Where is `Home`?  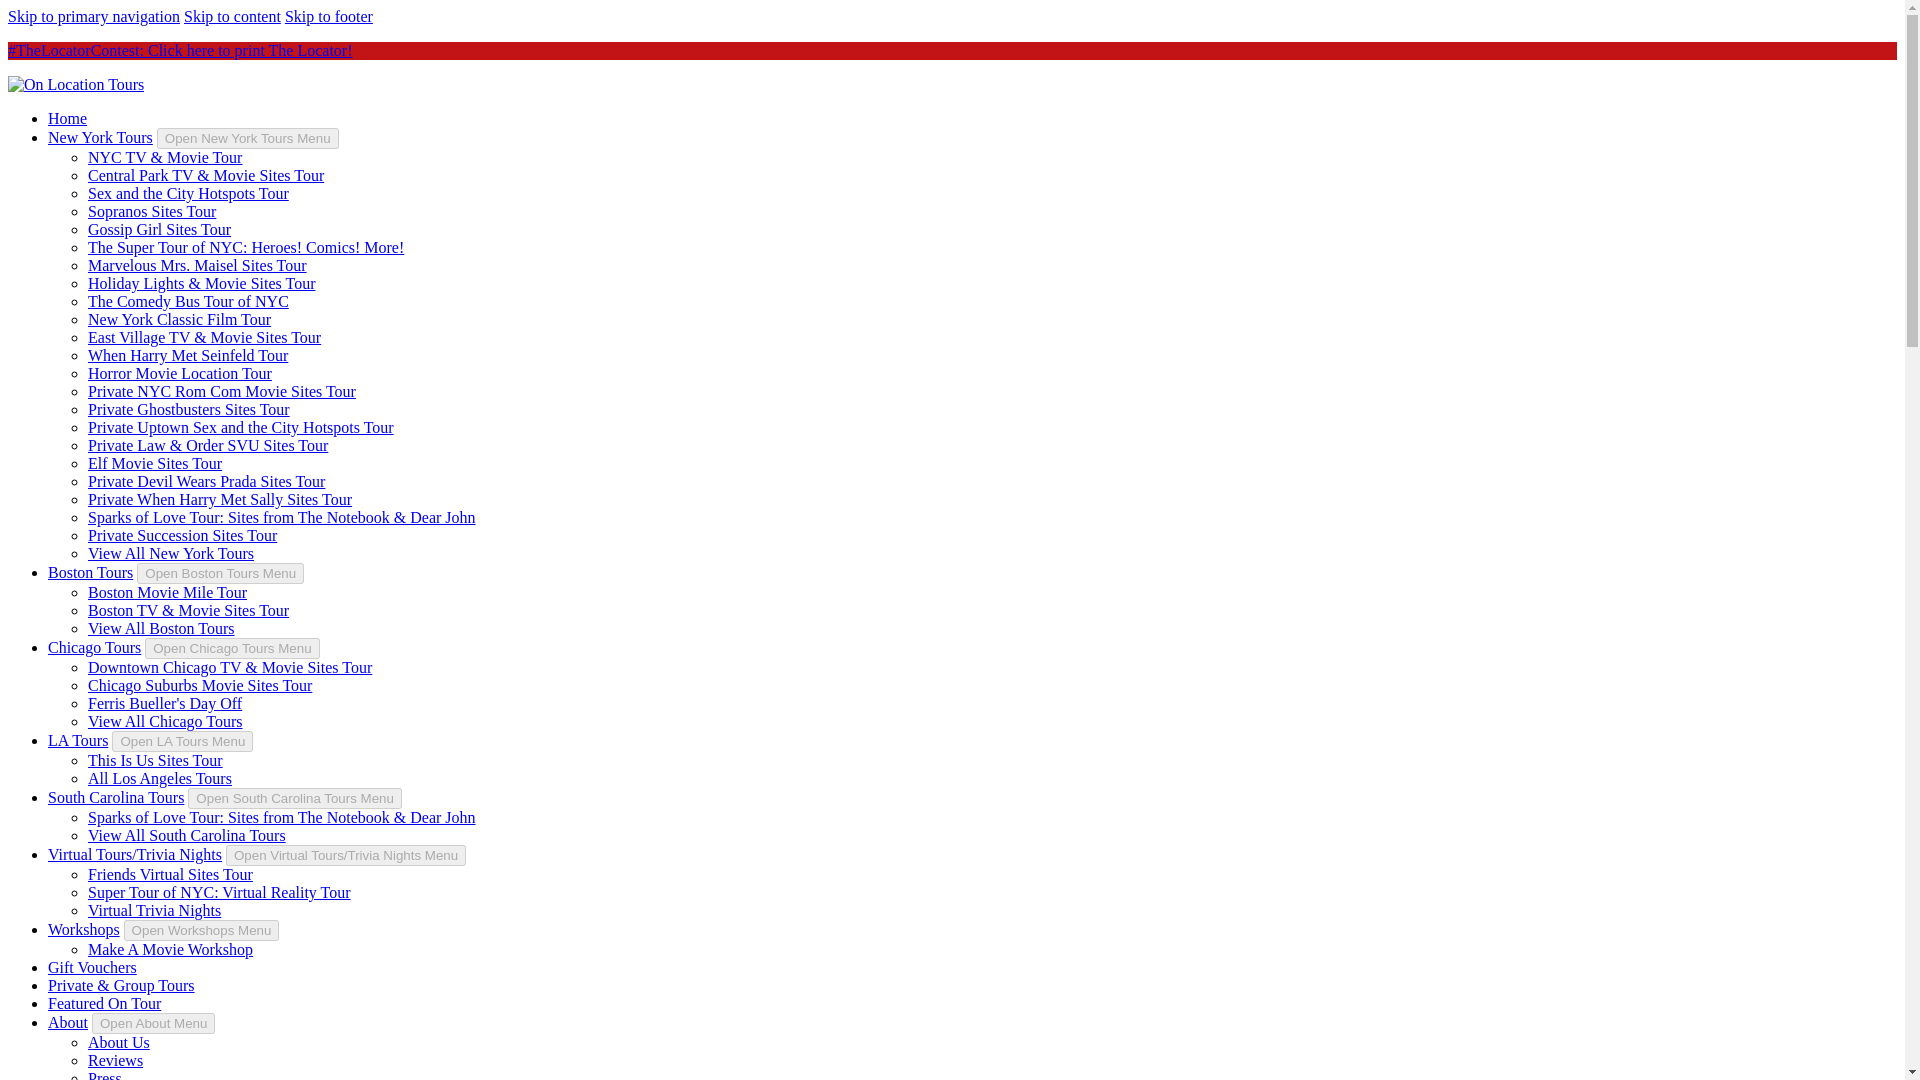
Home is located at coordinates (67, 118).